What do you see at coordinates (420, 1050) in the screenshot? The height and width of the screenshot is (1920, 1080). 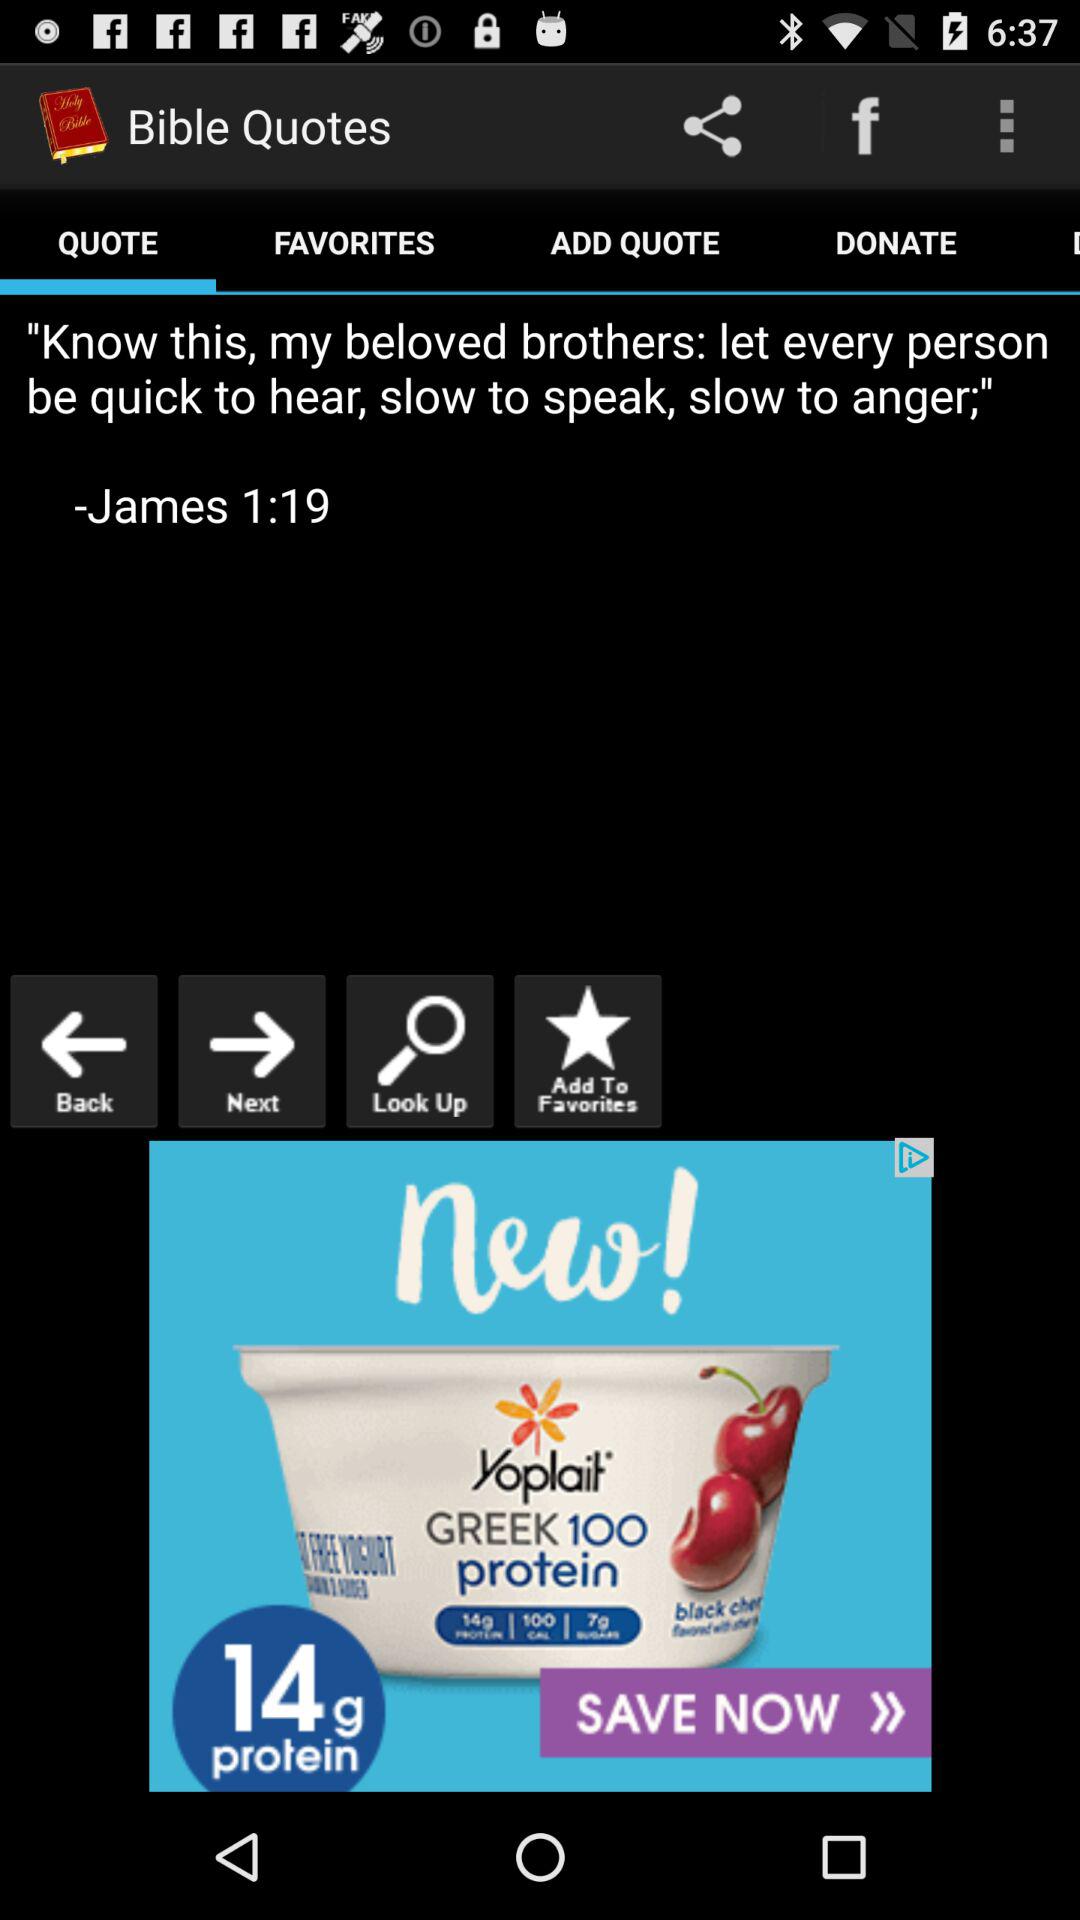 I see `search for a quote` at bounding box center [420, 1050].